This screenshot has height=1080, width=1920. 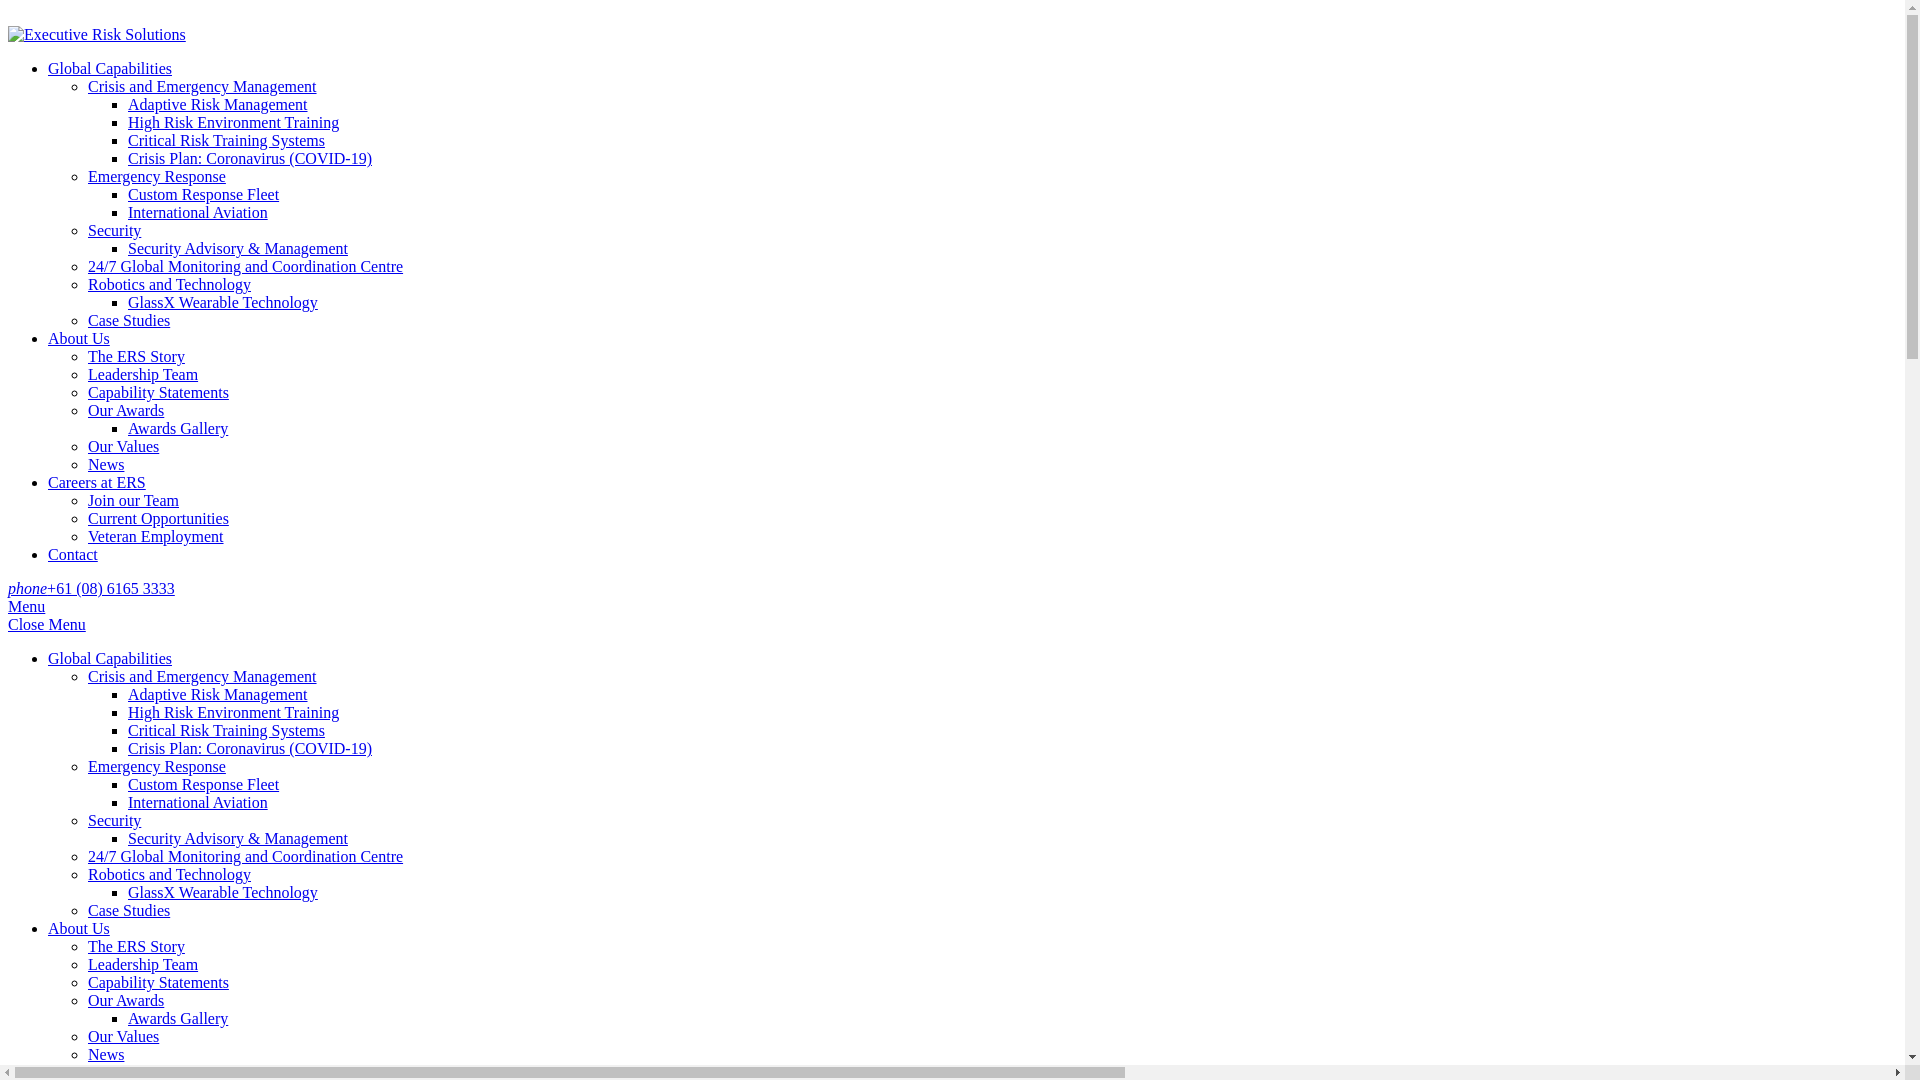 What do you see at coordinates (158, 982) in the screenshot?
I see `Capability Statements` at bounding box center [158, 982].